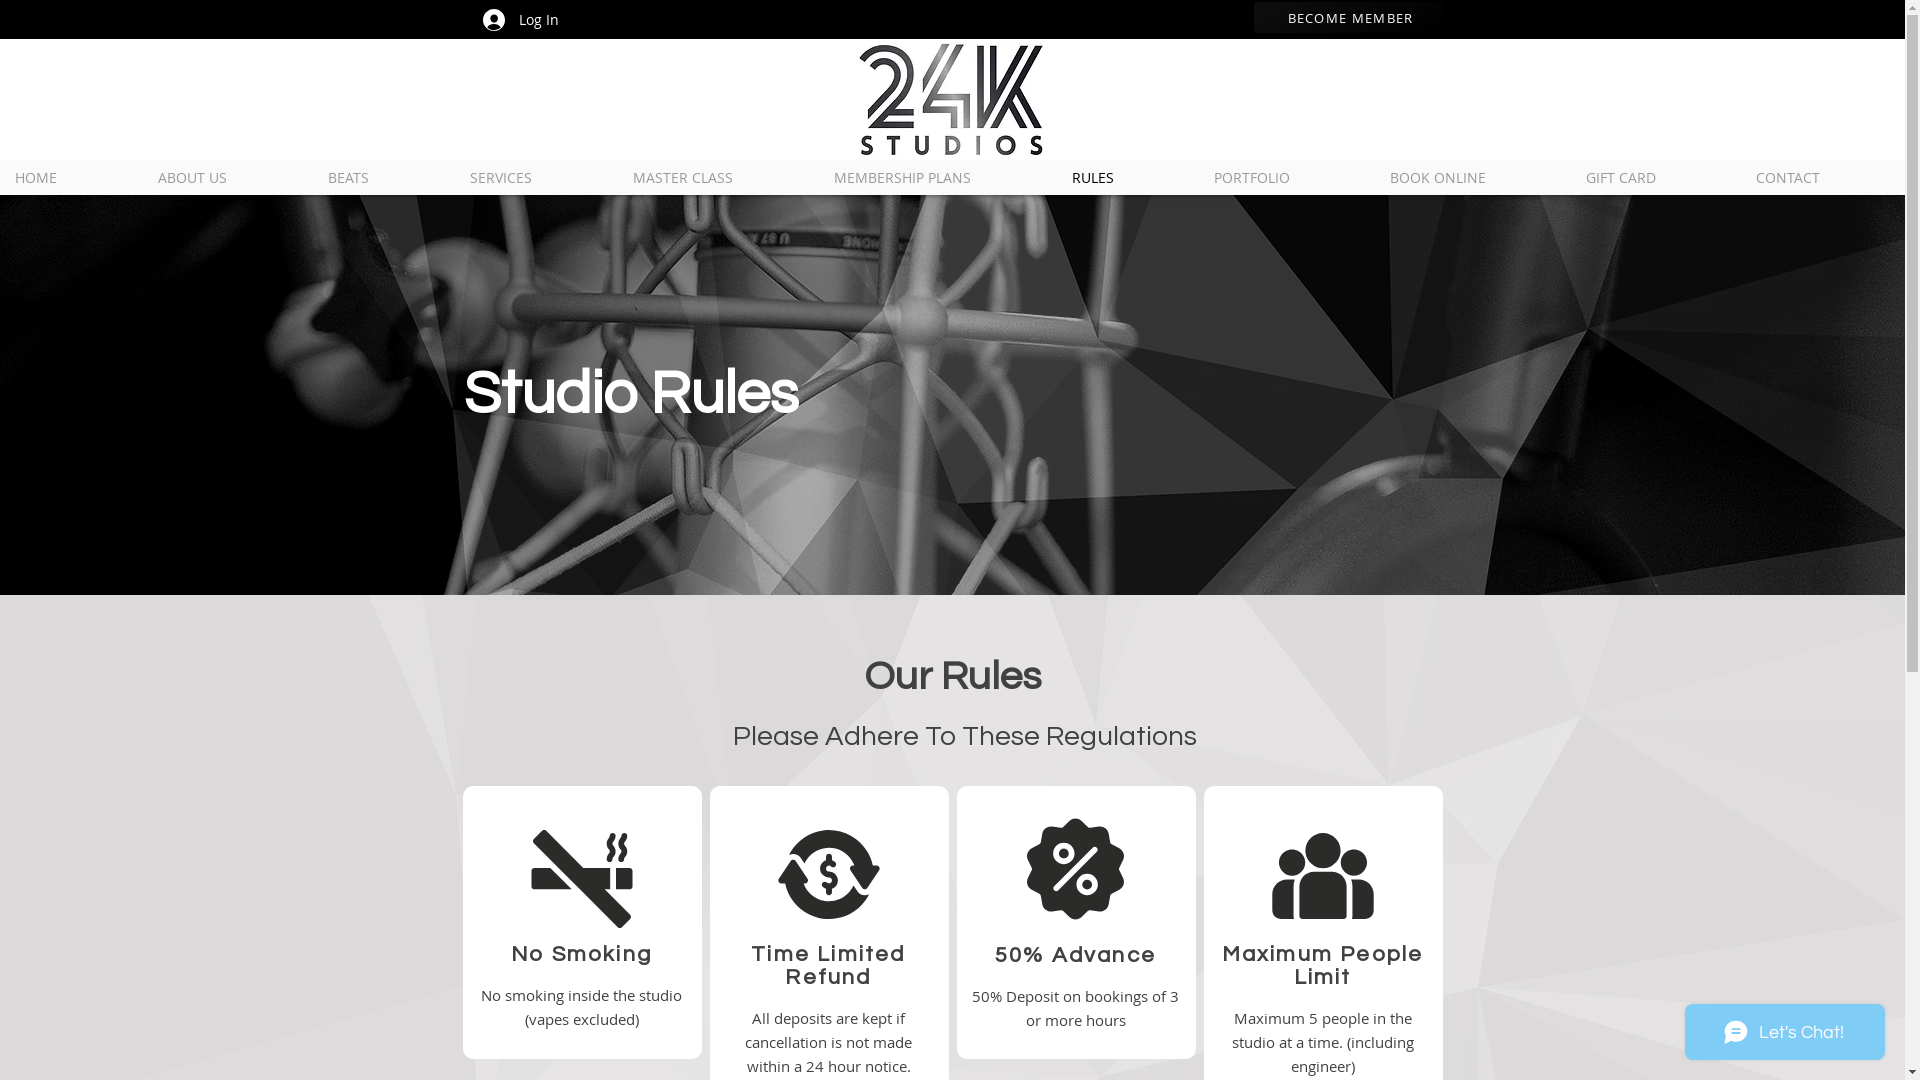 This screenshot has height=1080, width=1920. Describe the element at coordinates (1656, 178) in the screenshot. I see `GIFT CARD` at that location.